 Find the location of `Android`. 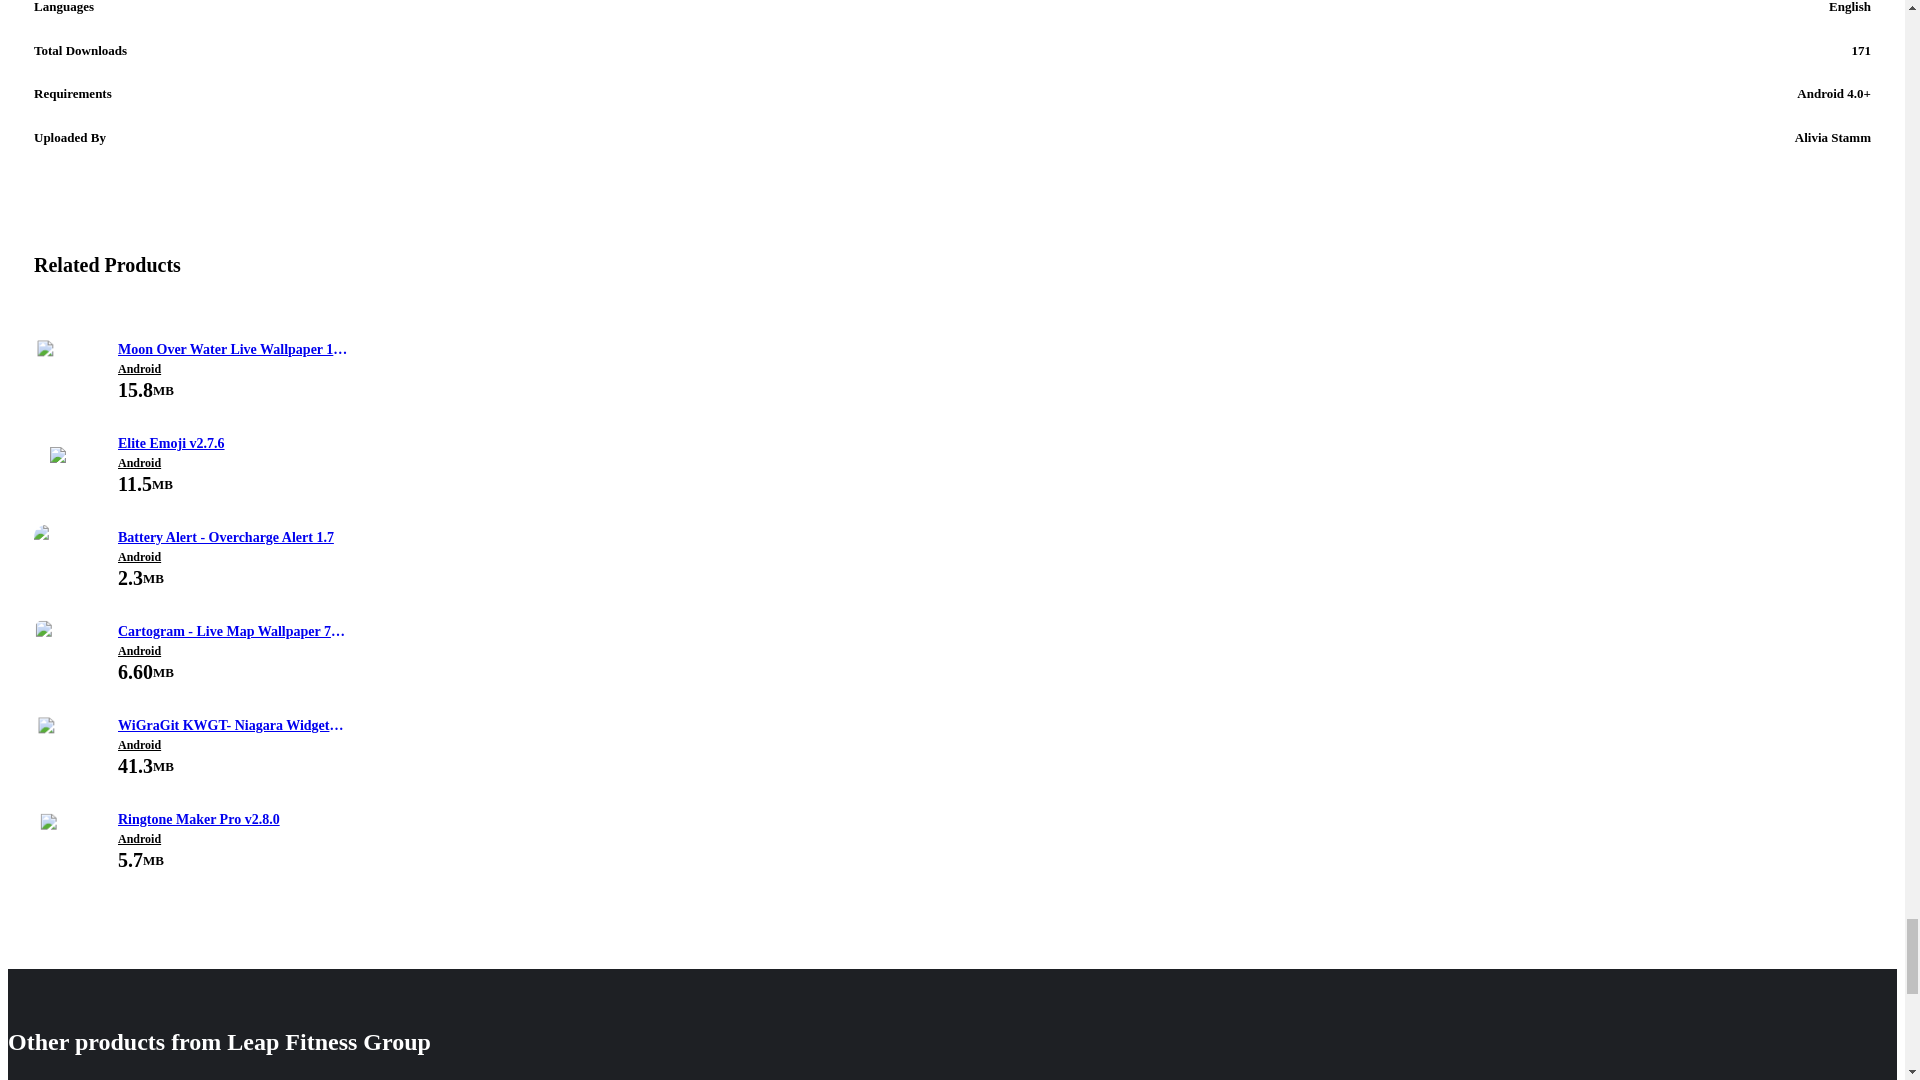

Android is located at coordinates (232, 556).